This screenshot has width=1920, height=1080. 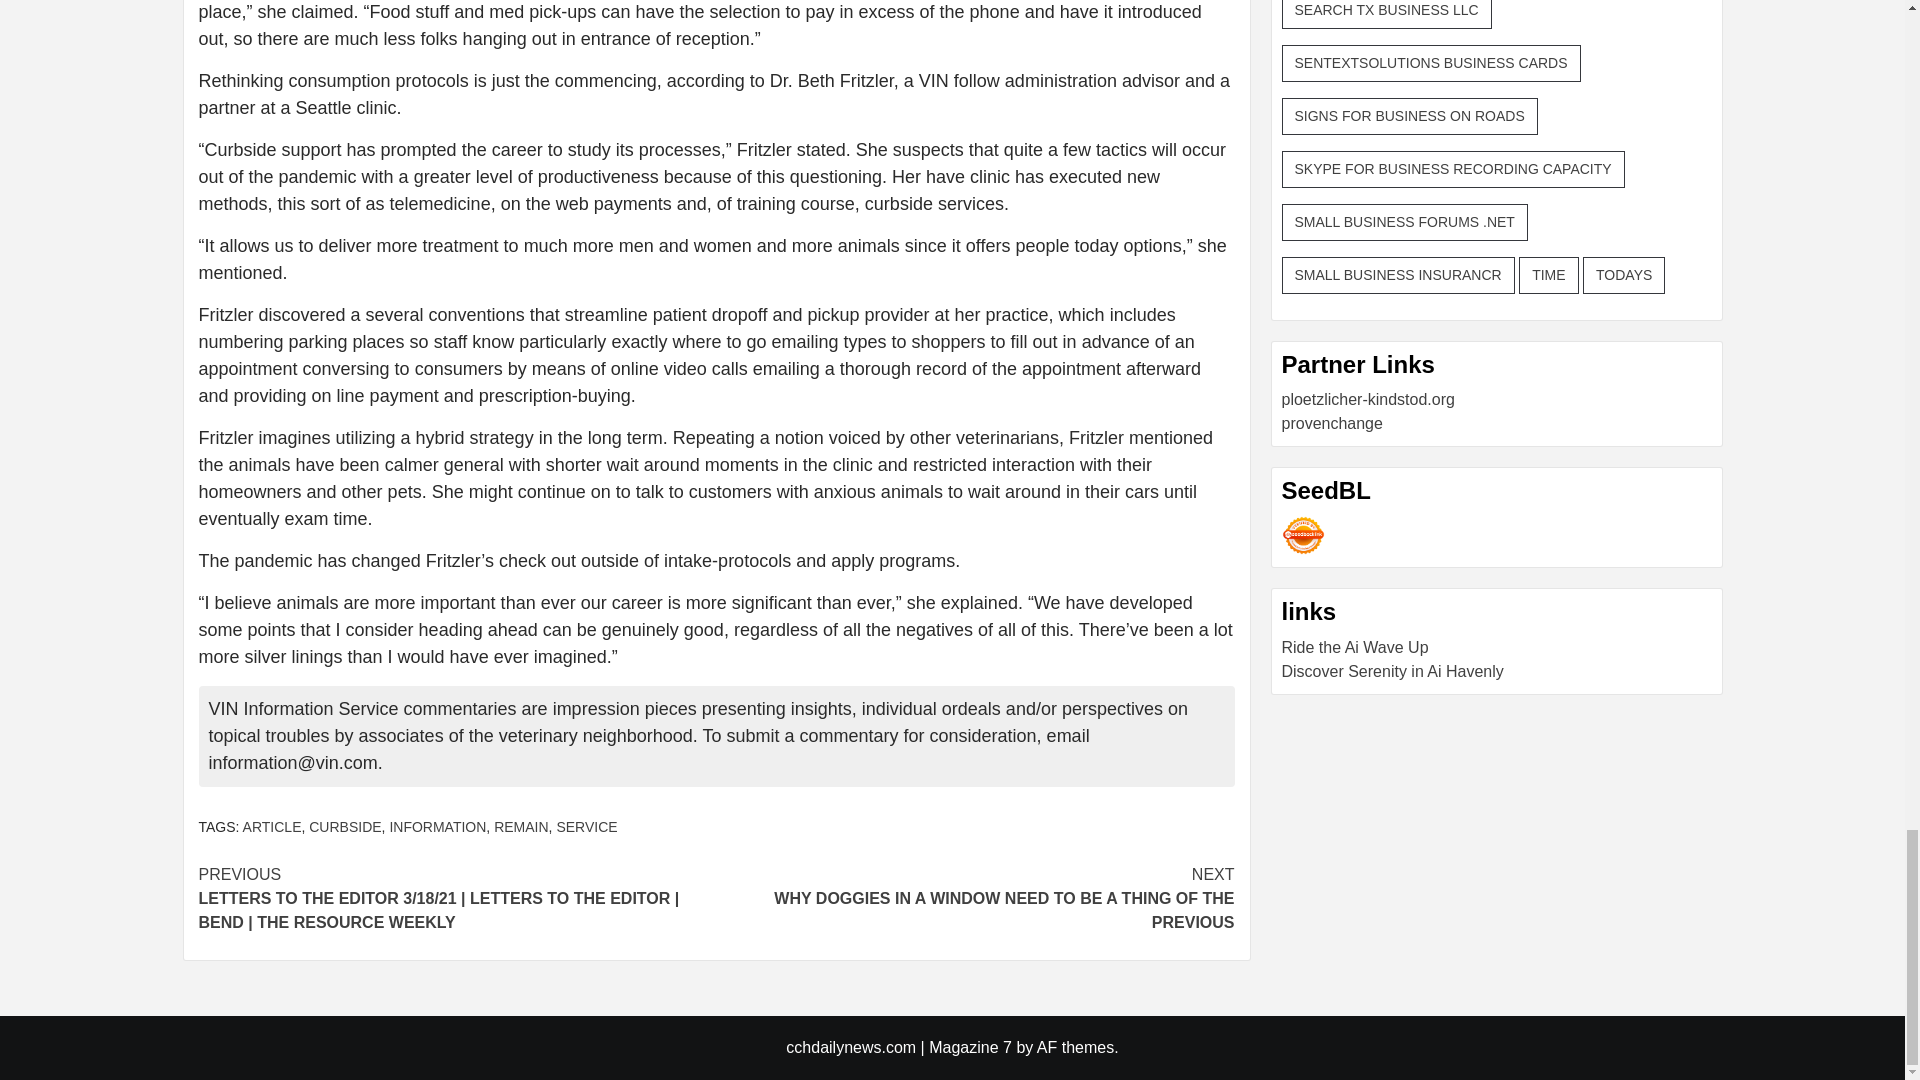 I want to click on SERVICE, so click(x=586, y=826).